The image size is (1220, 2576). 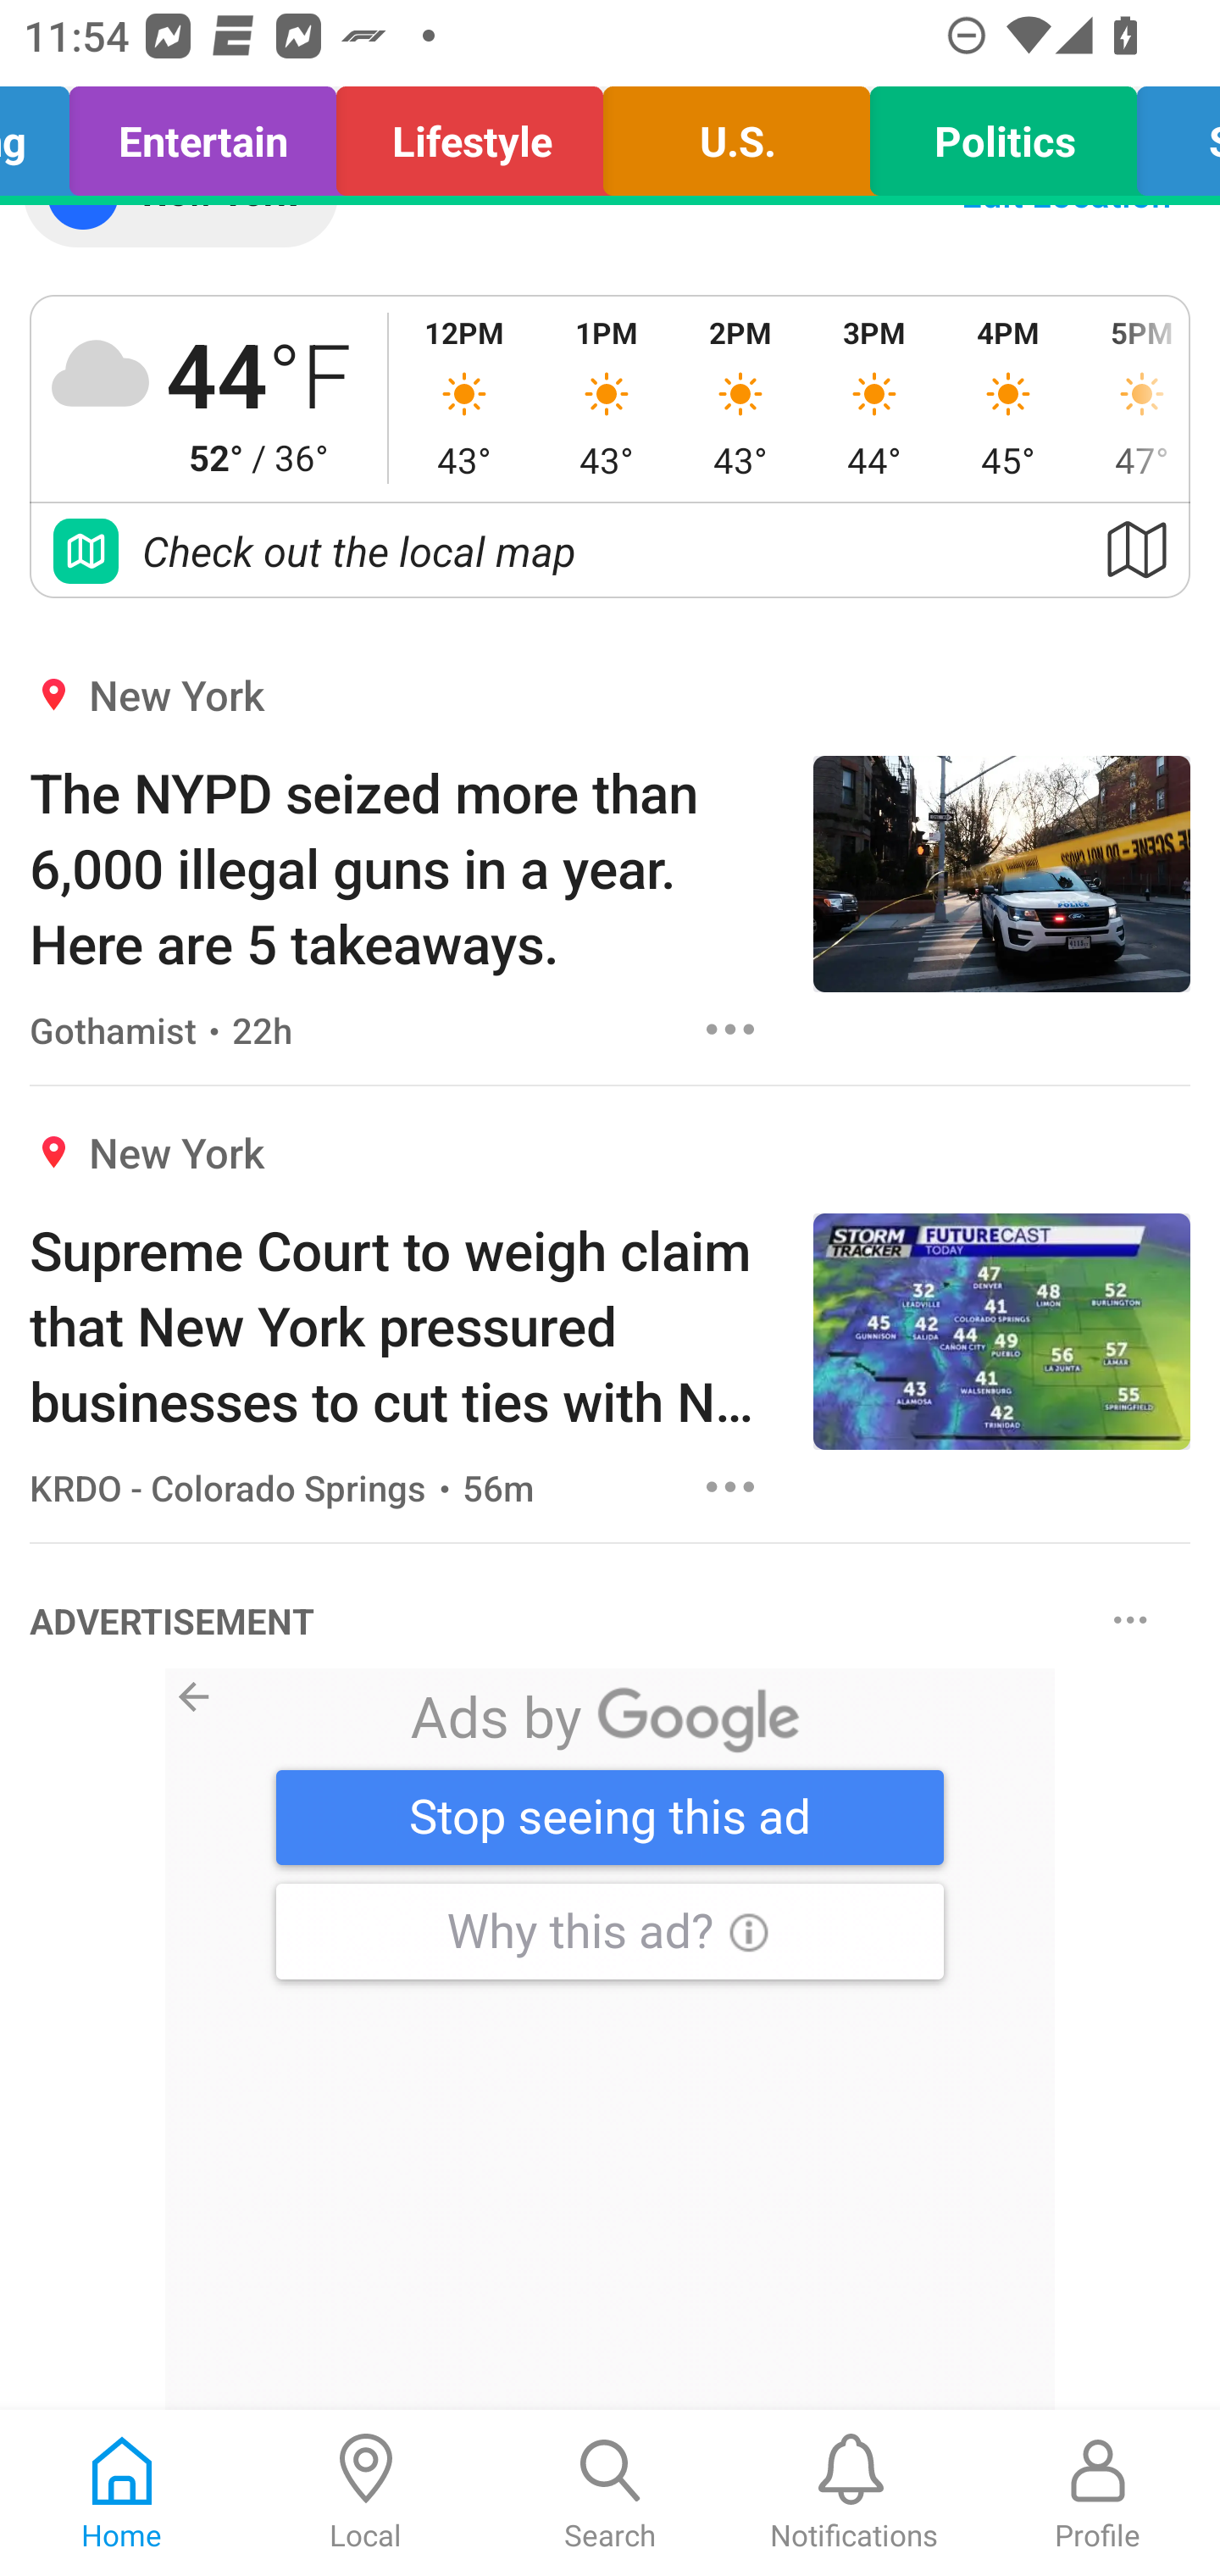 What do you see at coordinates (202, 134) in the screenshot?
I see `Entertain` at bounding box center [202, 134].